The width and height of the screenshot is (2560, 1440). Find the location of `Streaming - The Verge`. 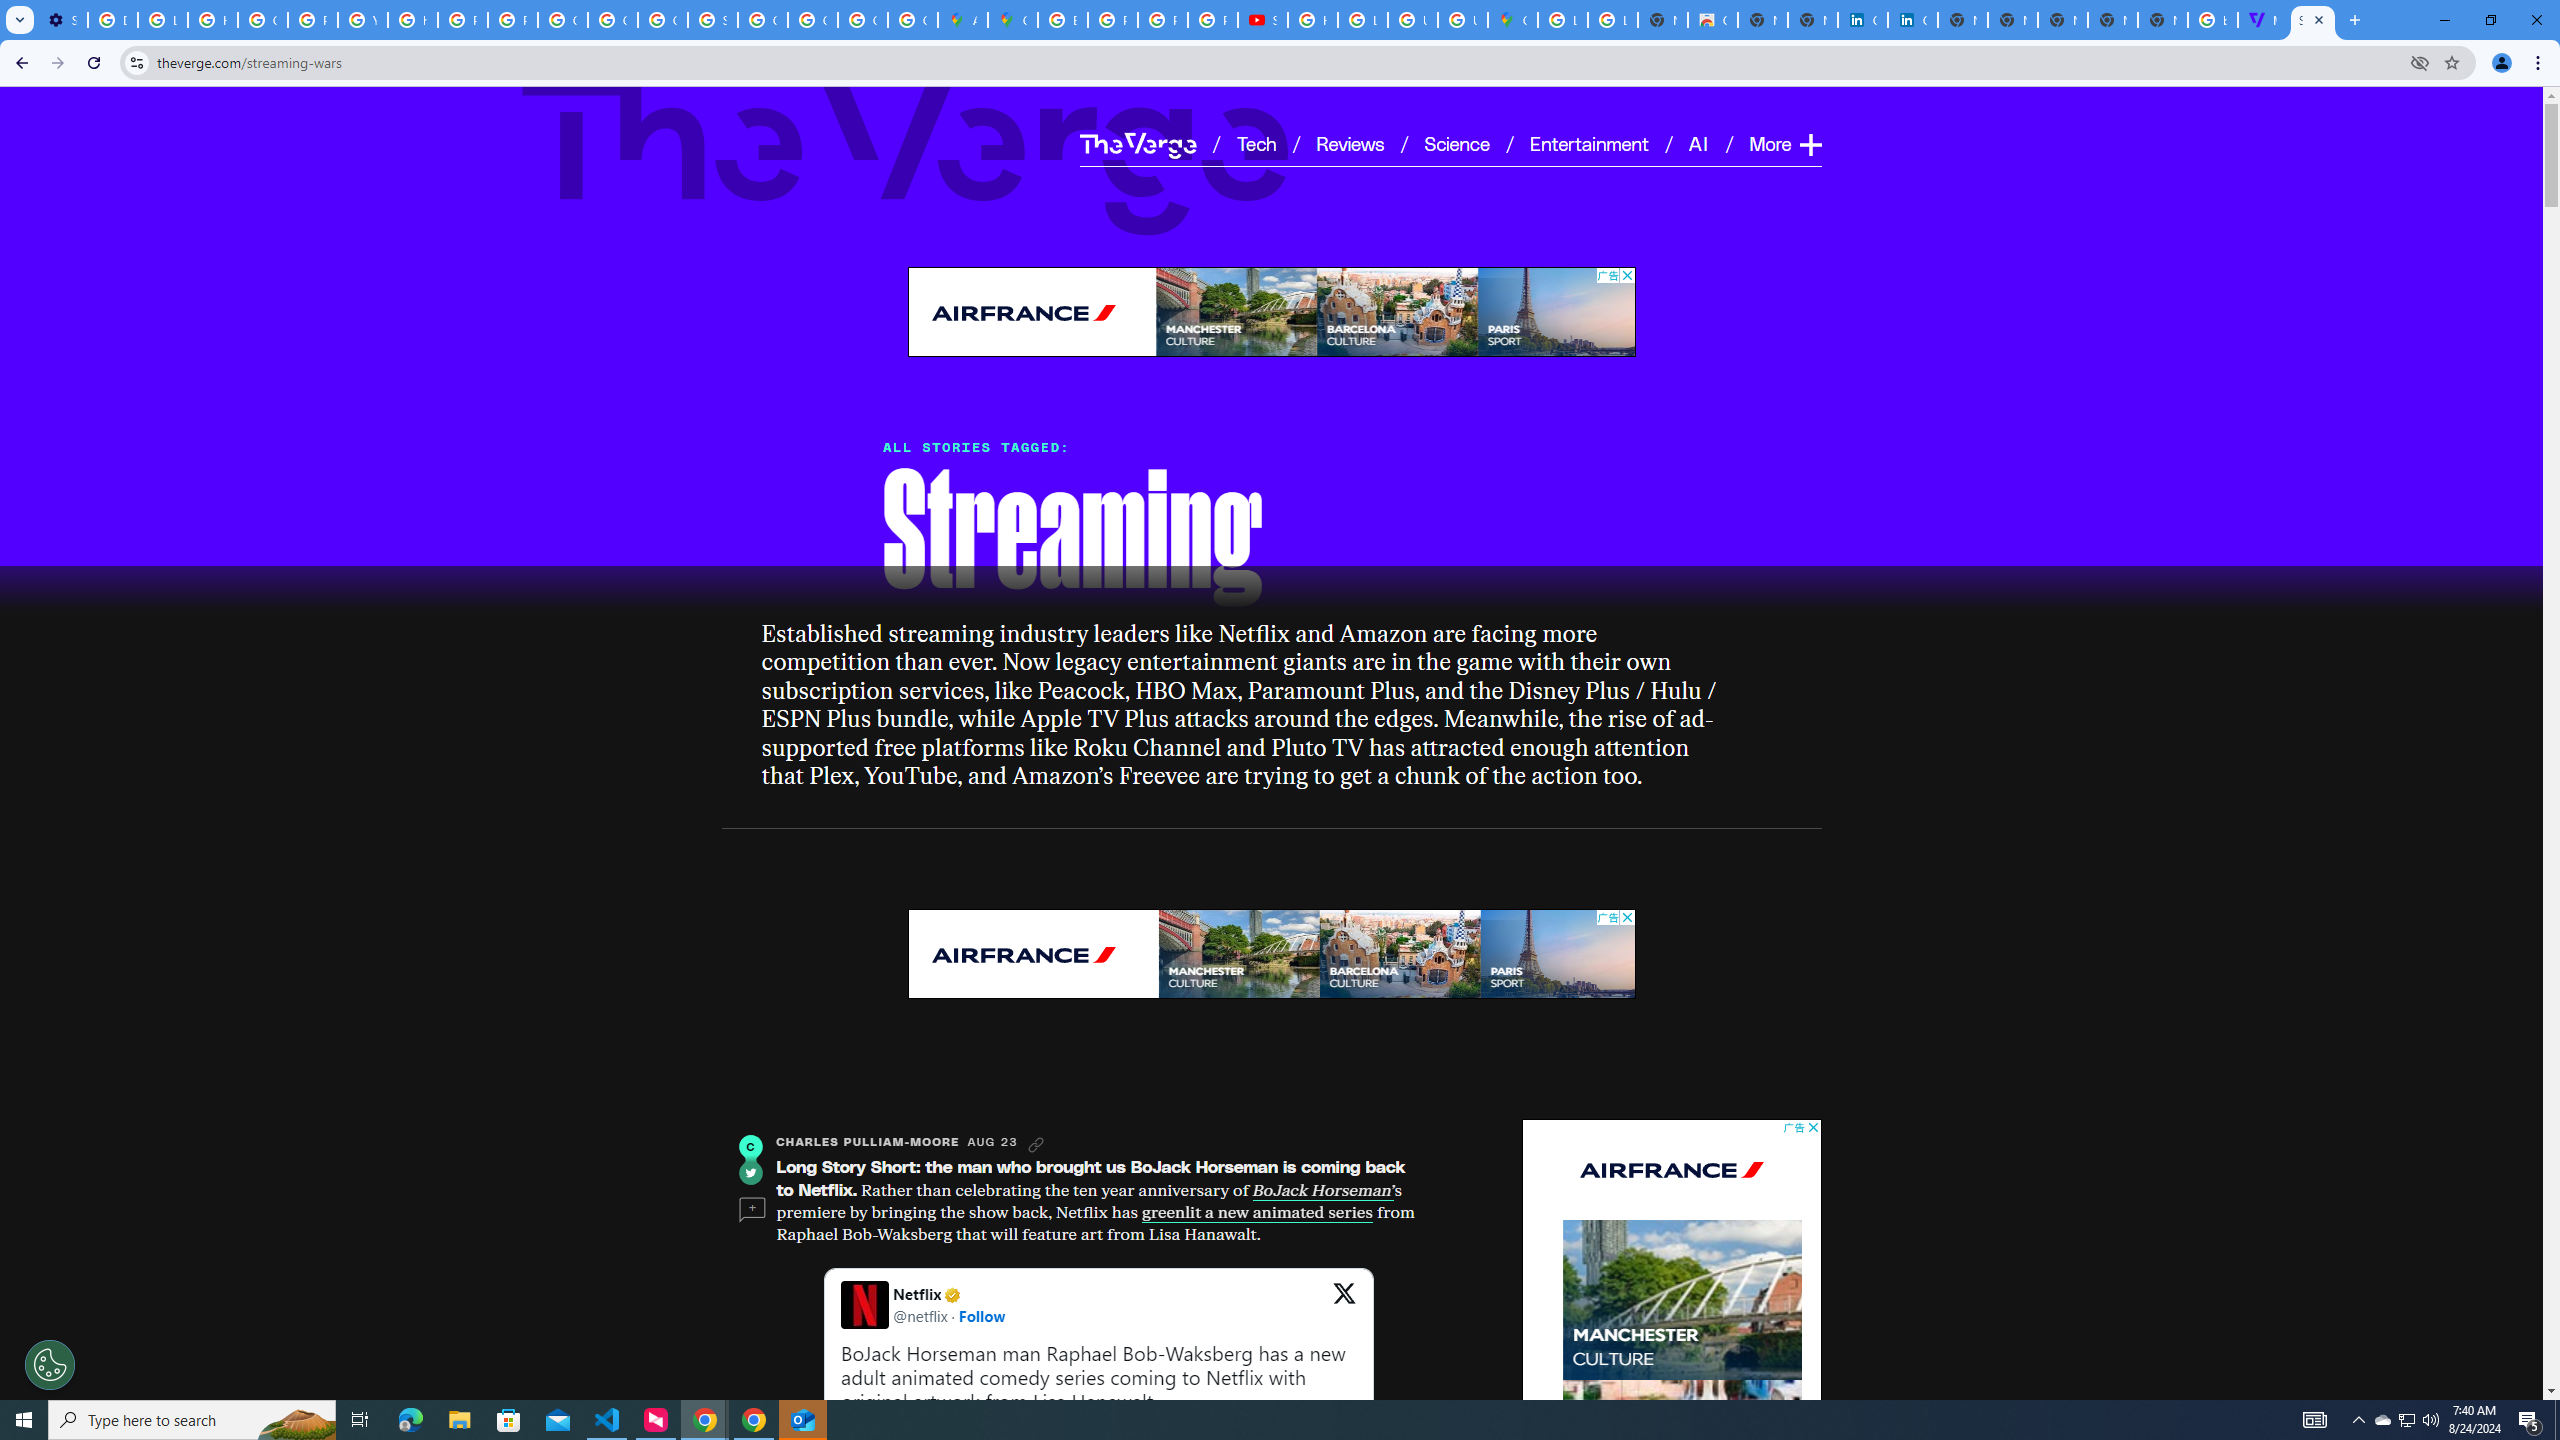

Streaming - The Verge is located at coordinates (2312, 20).